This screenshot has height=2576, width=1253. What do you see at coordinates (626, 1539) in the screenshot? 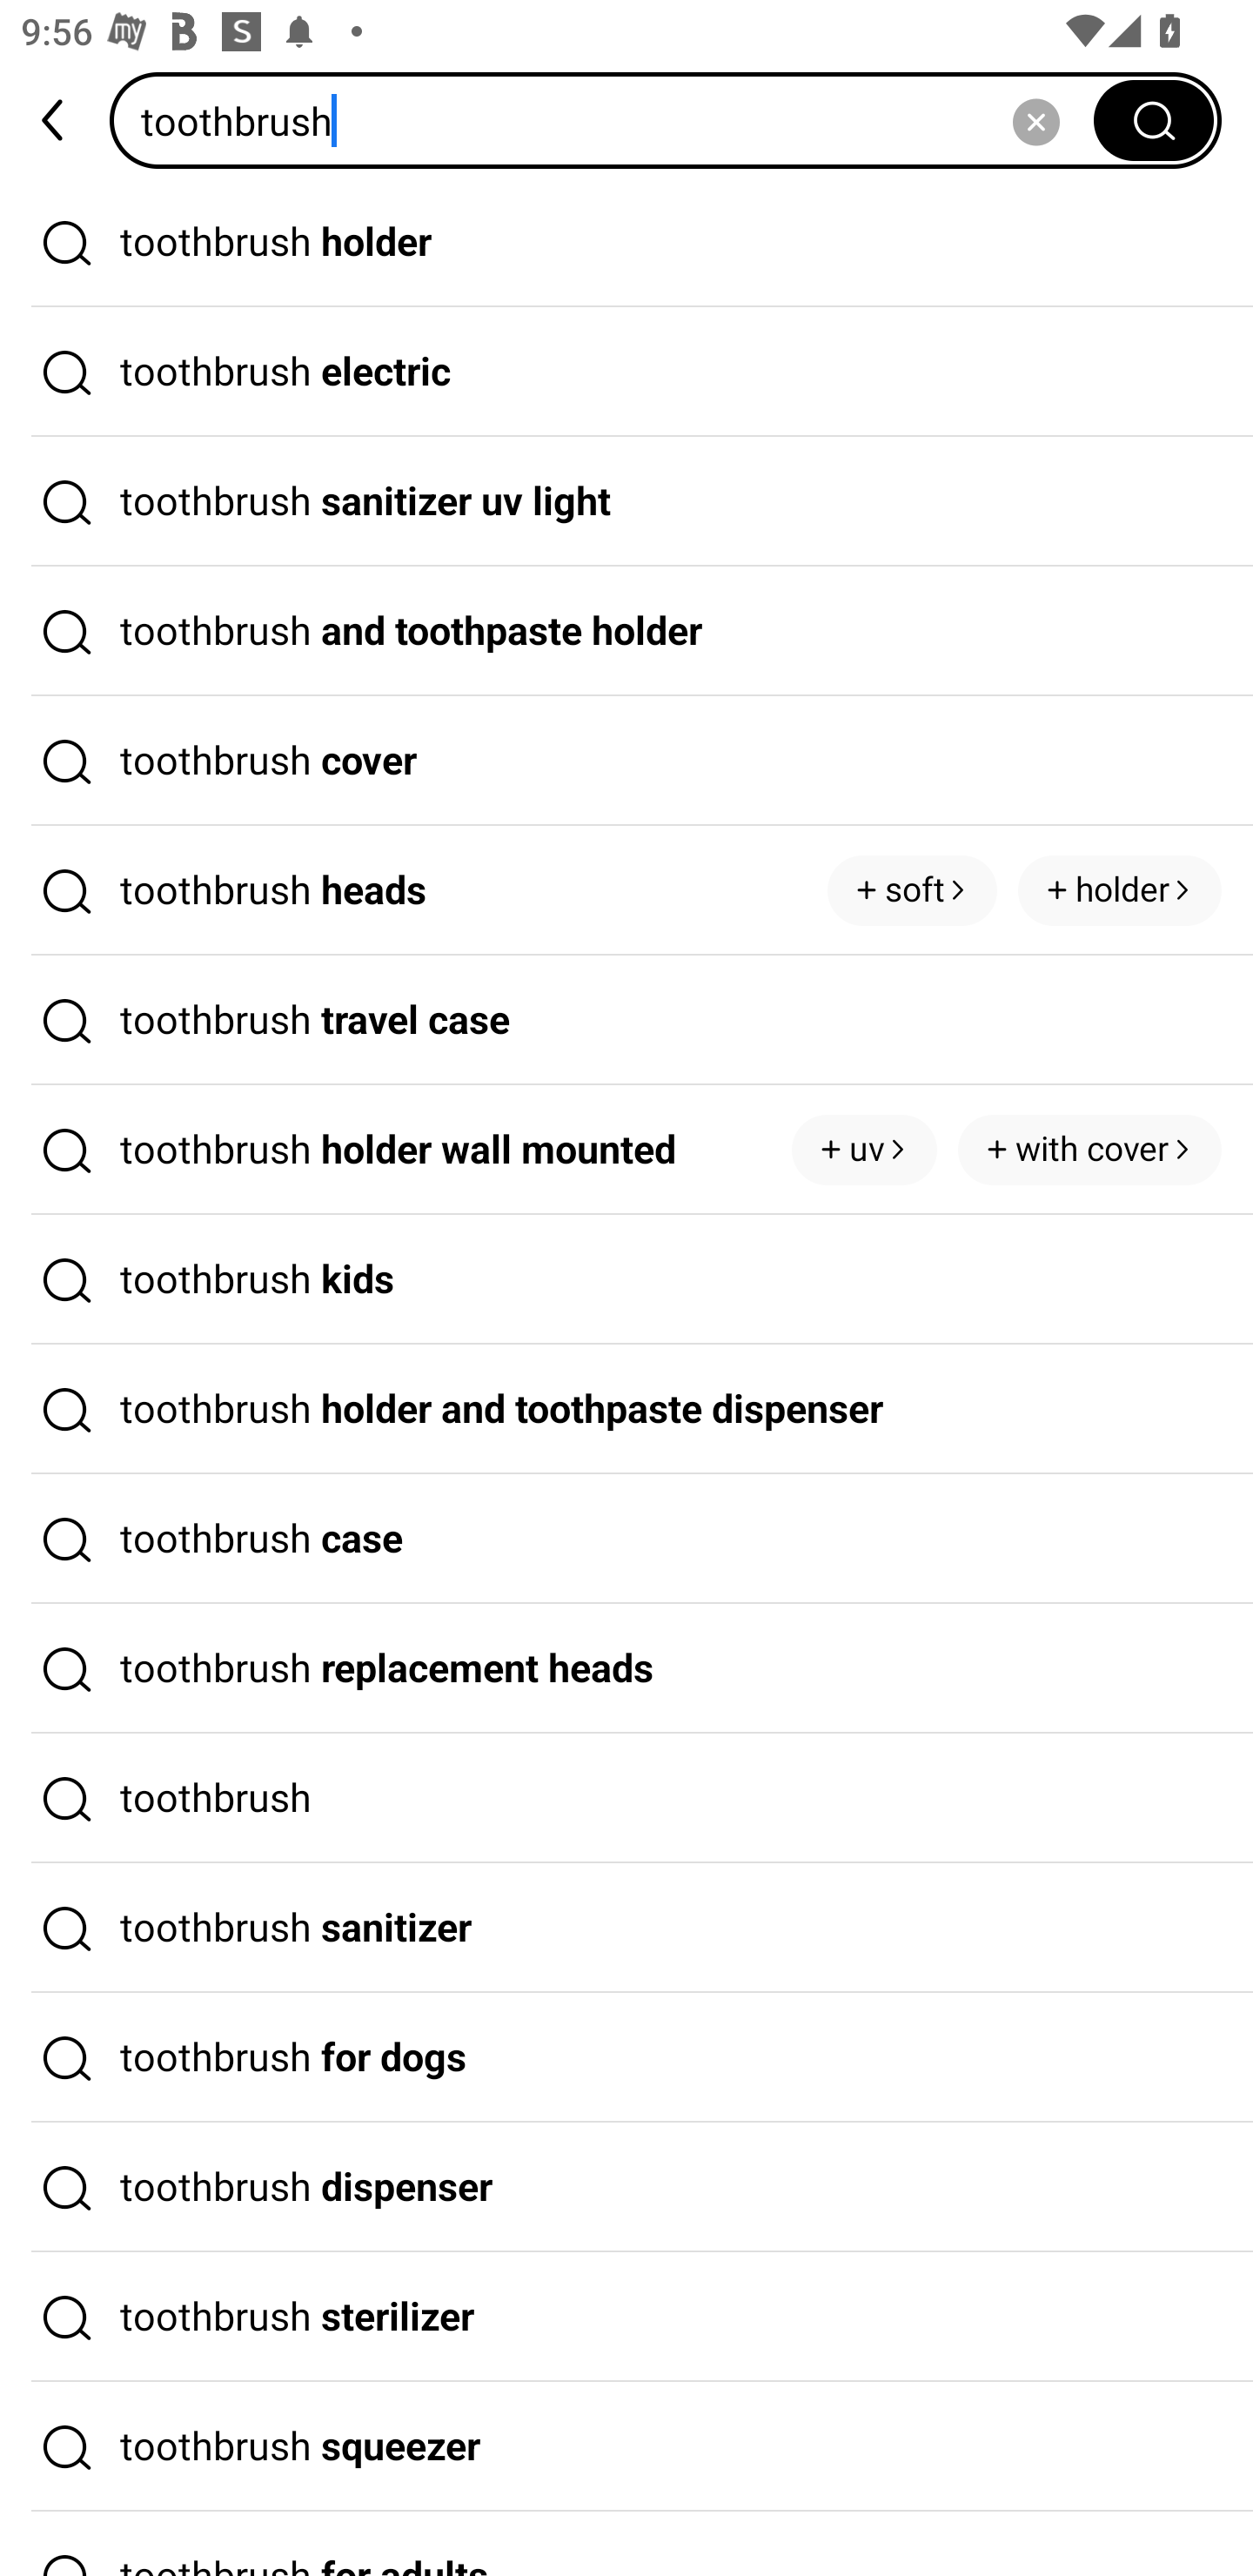
I see `toothbrush case` at bounding box center [626, 1539].